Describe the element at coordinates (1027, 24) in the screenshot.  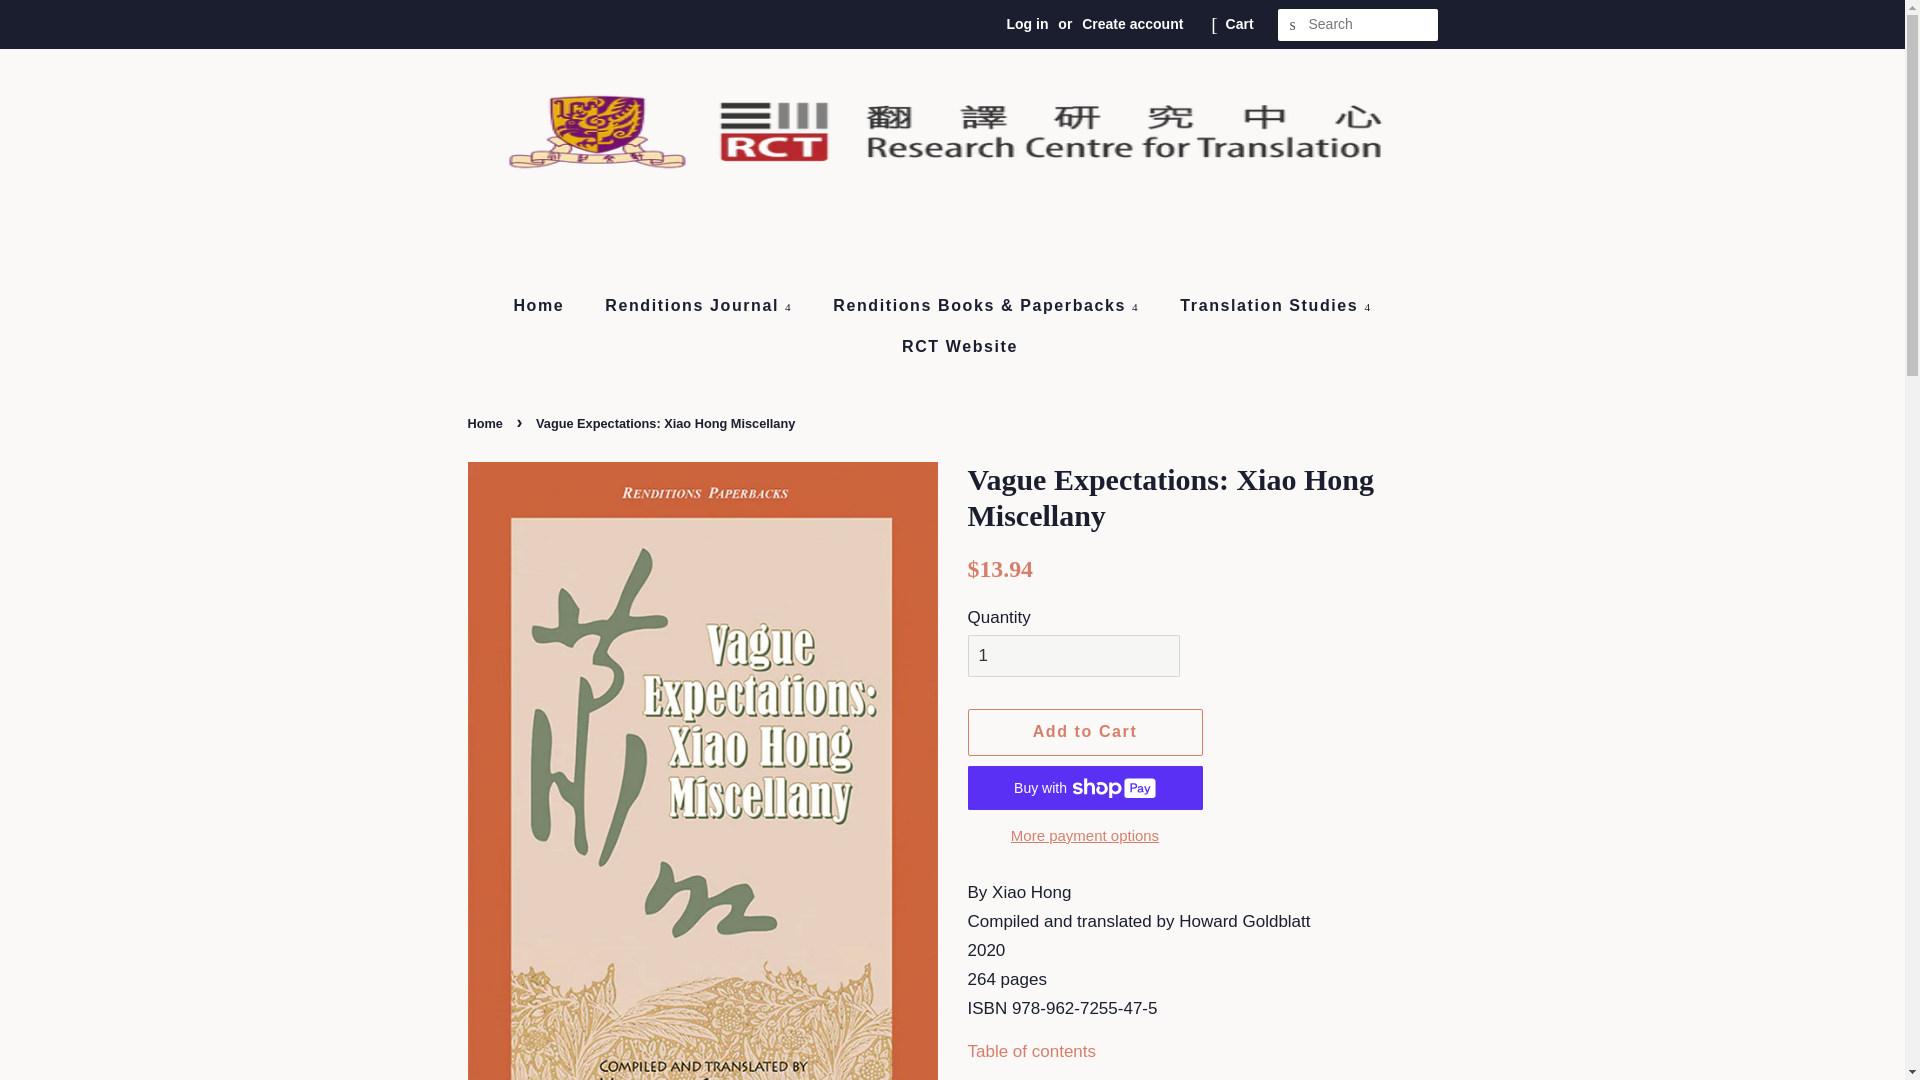
I see `Log in` at that location.